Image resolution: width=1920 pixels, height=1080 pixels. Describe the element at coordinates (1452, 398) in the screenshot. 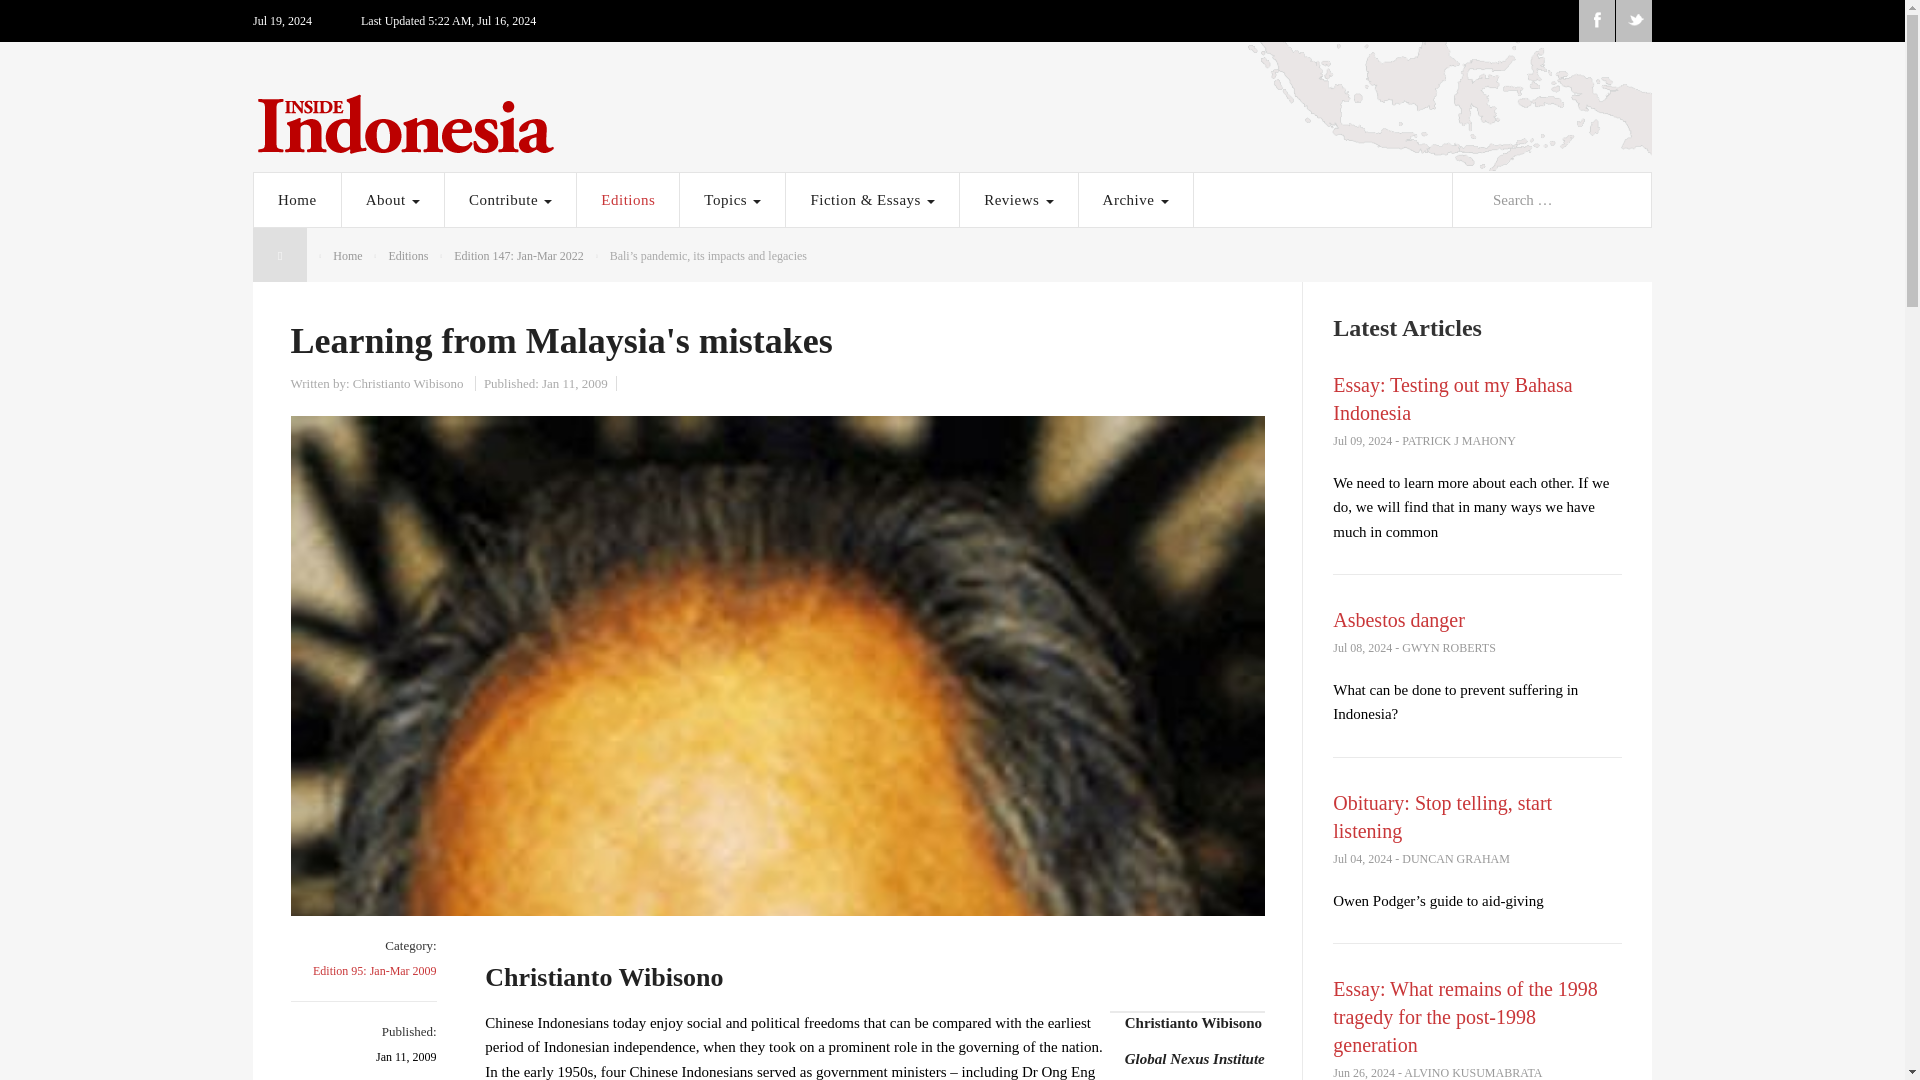

I see `Essay: Testing out my Bahasa Indonesia` at that location.